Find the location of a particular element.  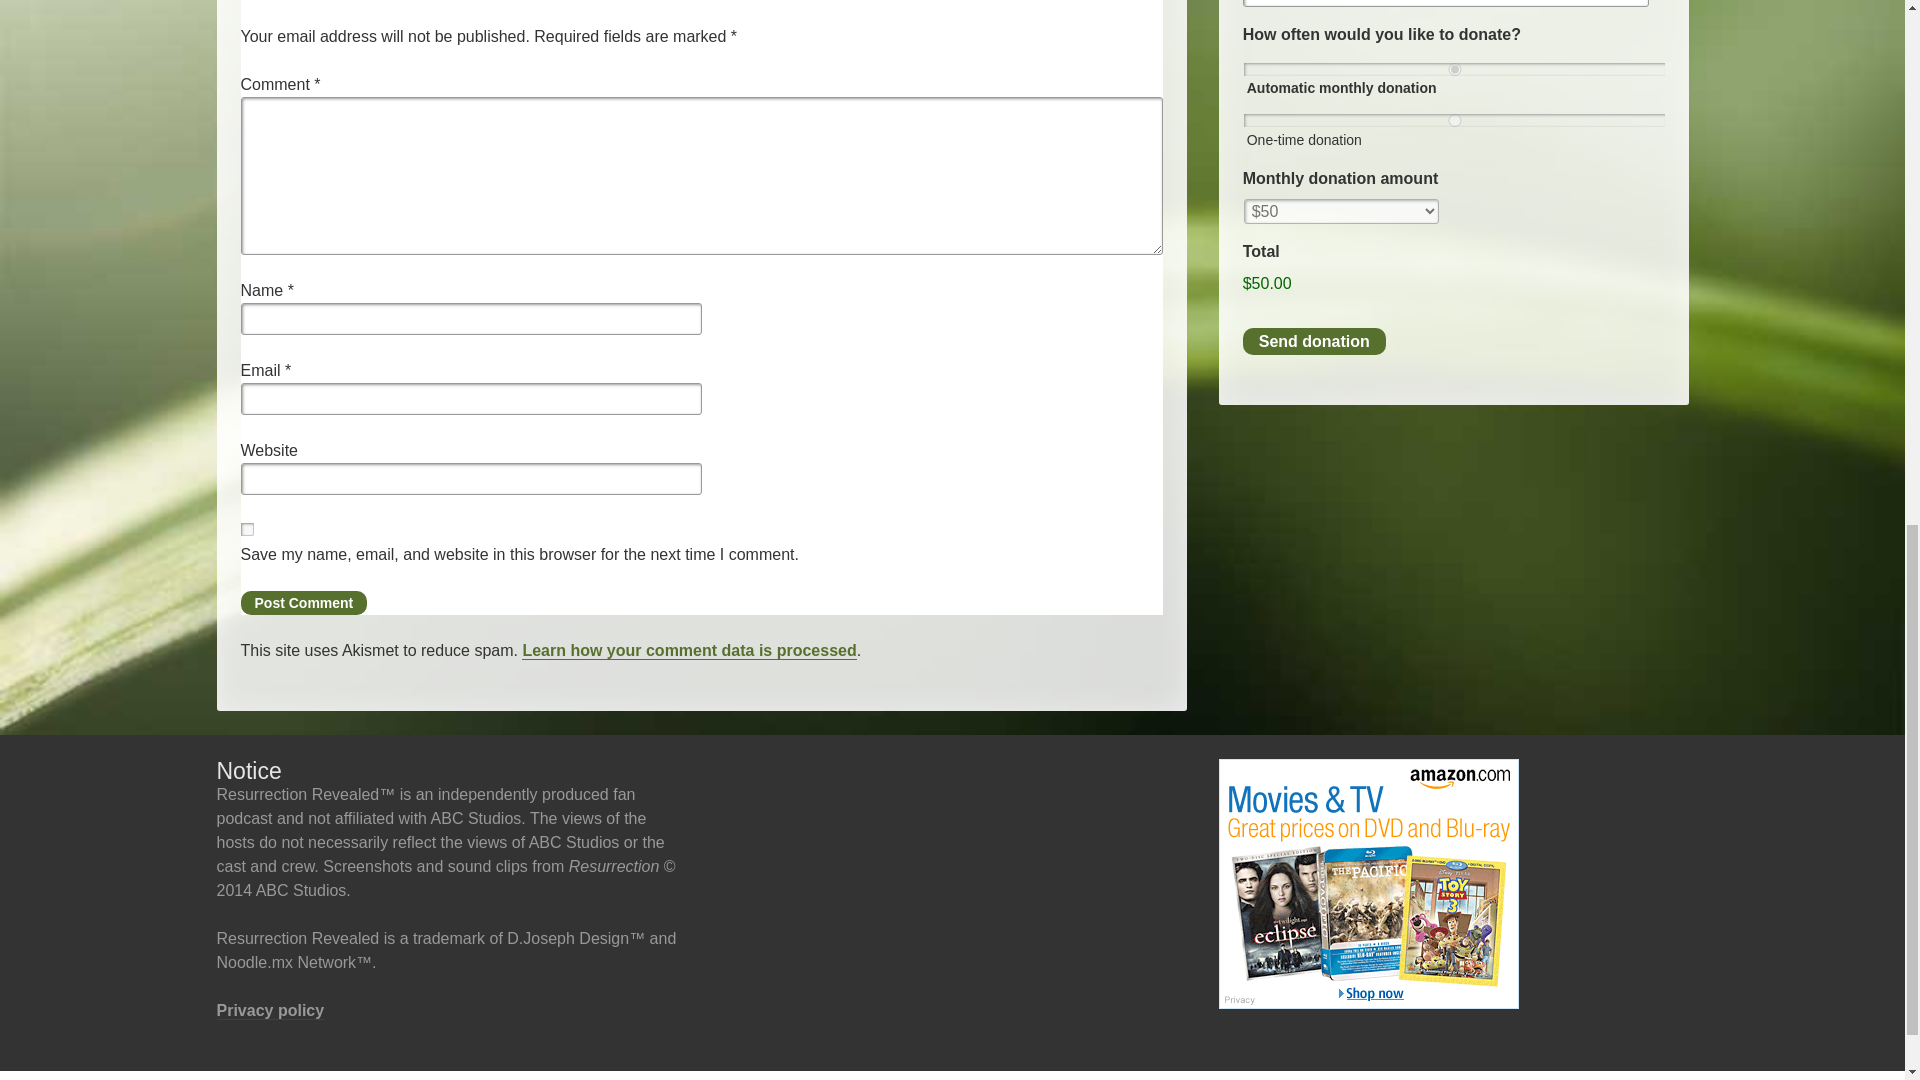

Learn how your comment data is processed is located at coordinates (689, 650).